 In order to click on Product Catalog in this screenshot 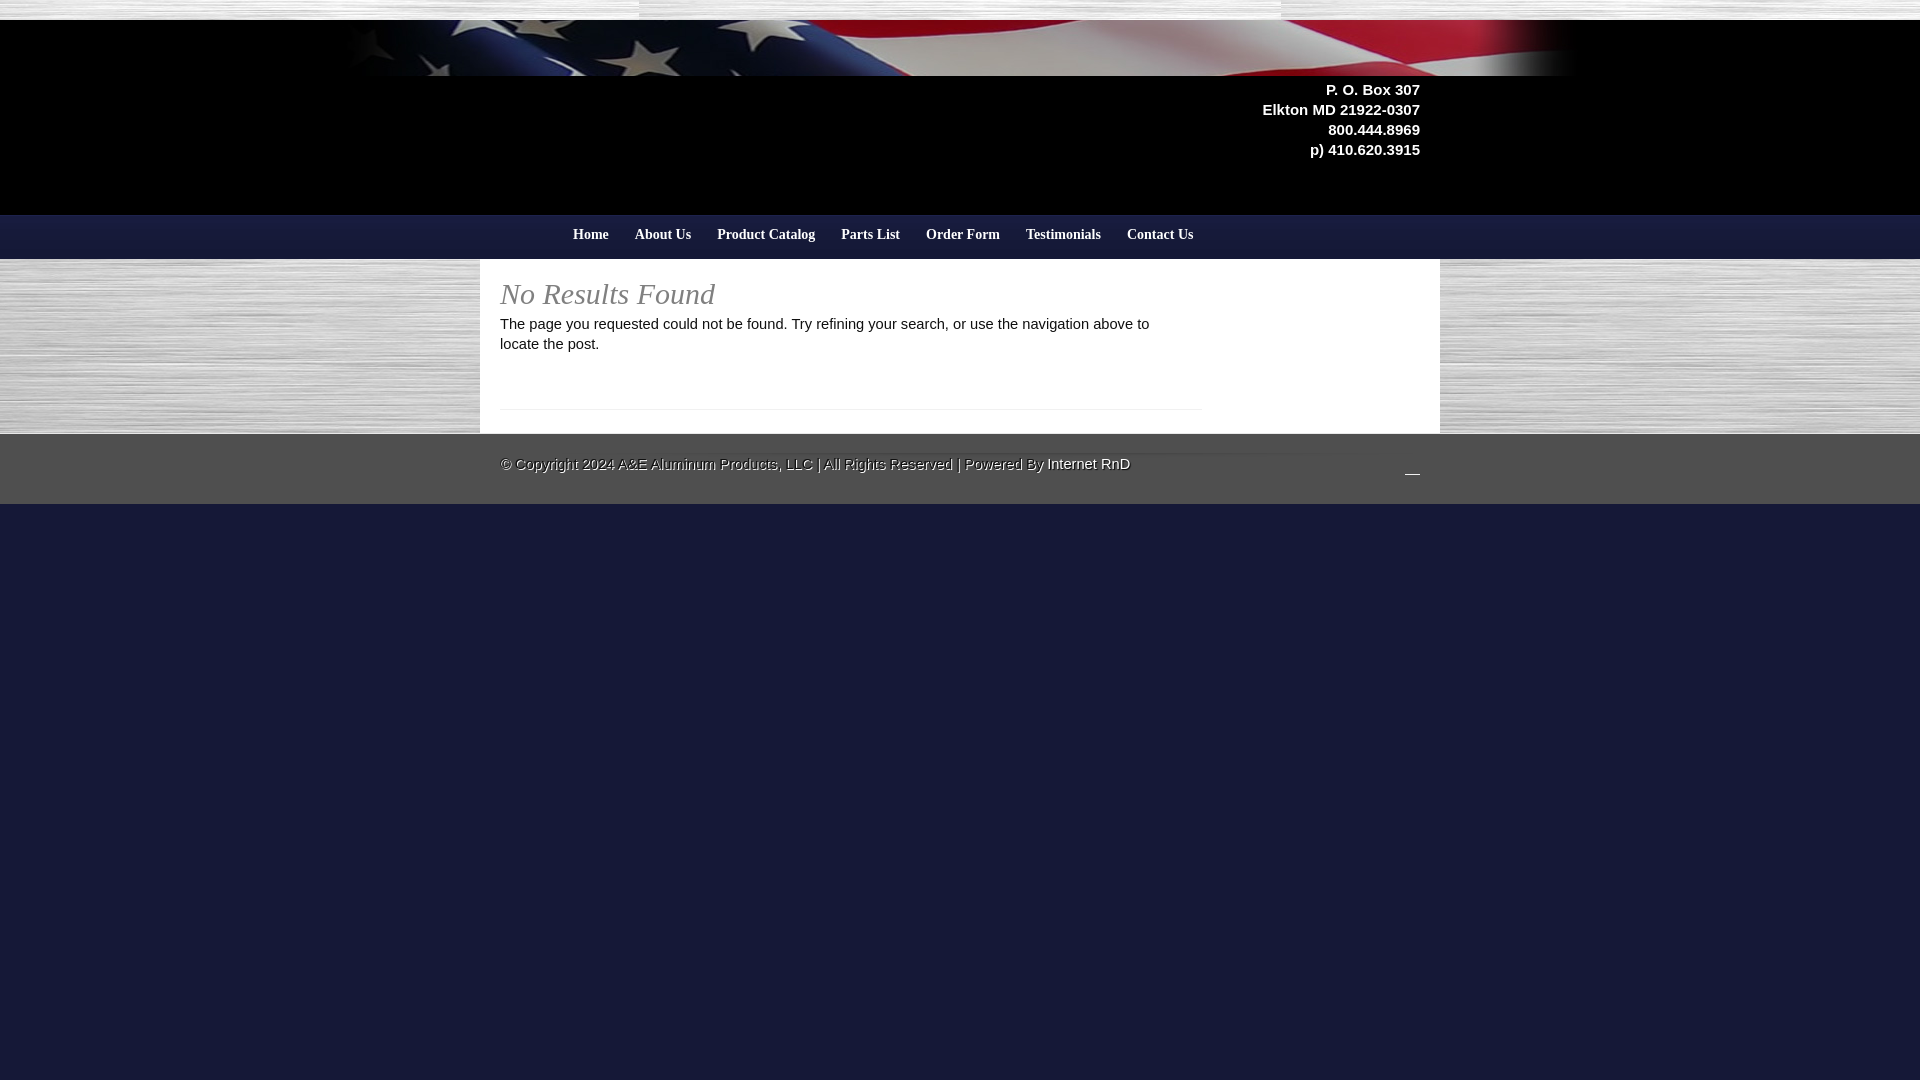, I will do `click(766, 242)`.